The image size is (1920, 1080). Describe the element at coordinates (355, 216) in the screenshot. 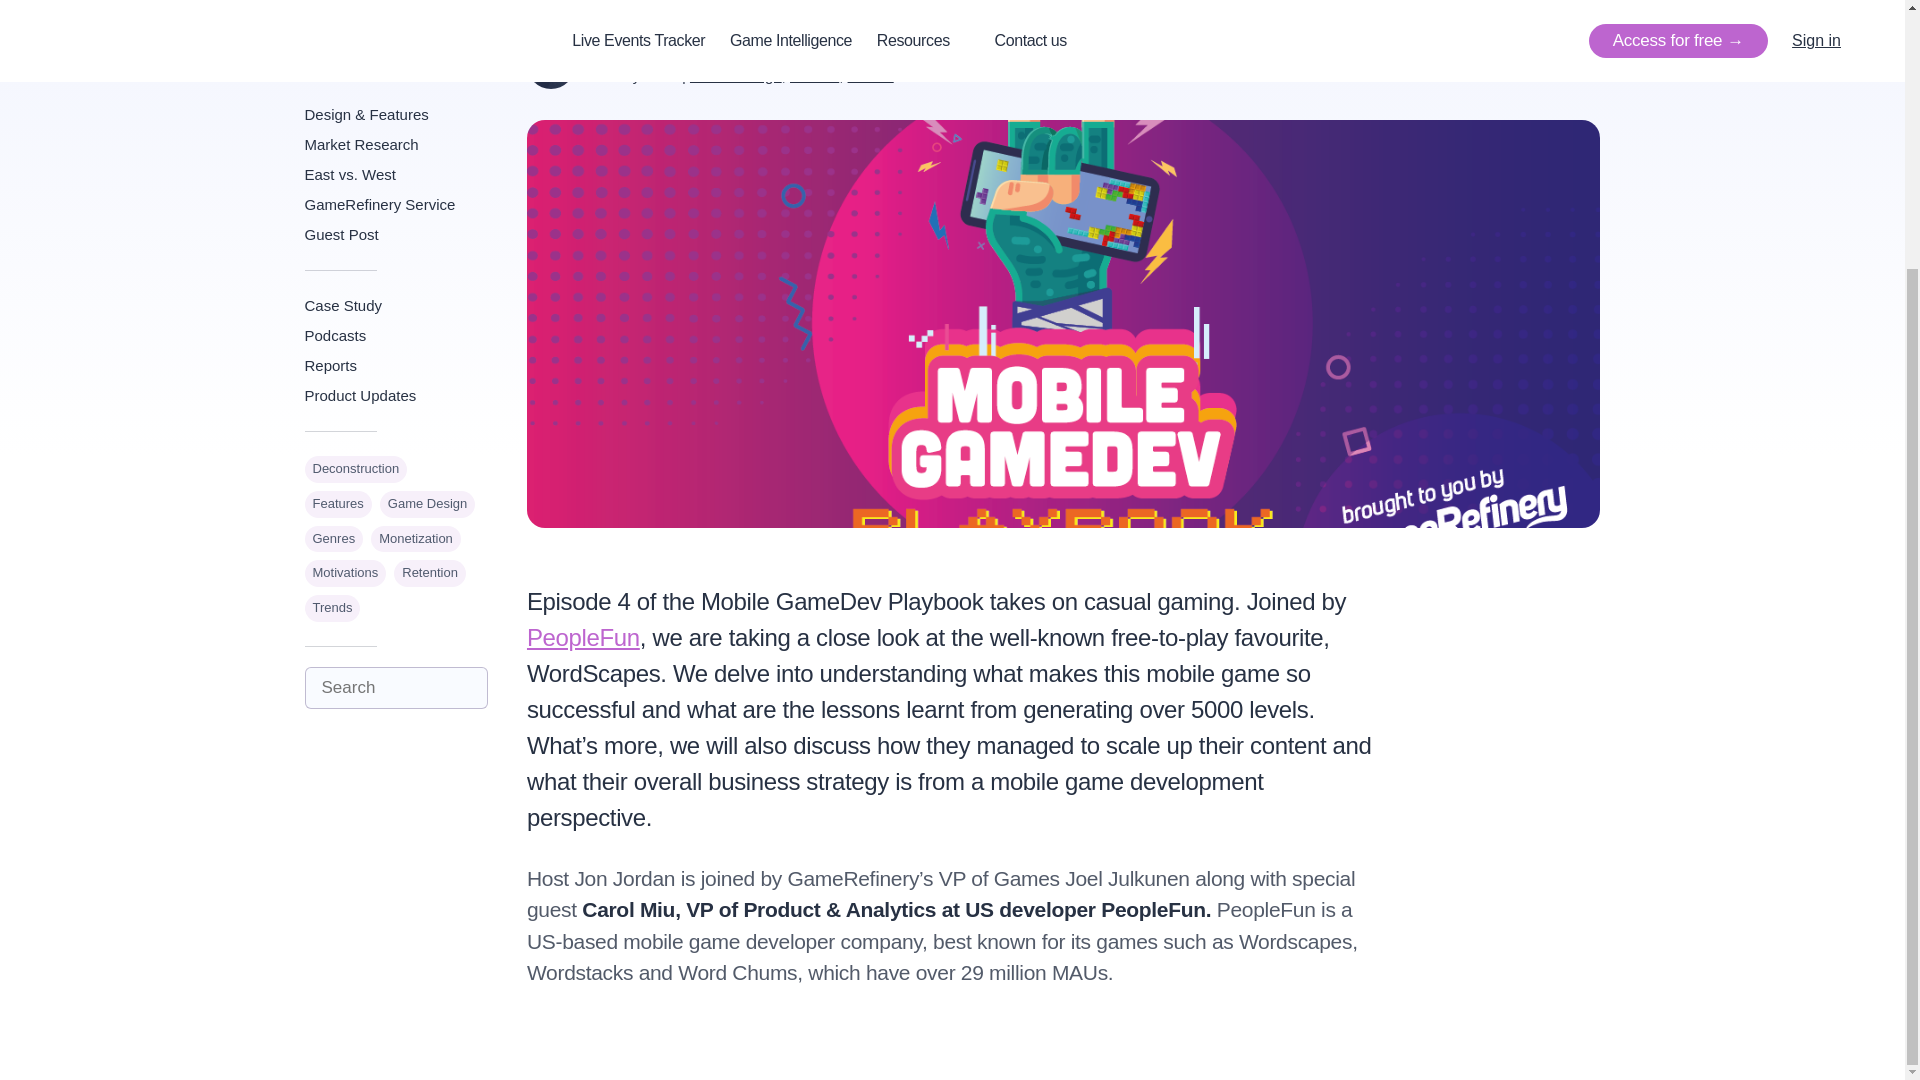

I see `Deconstruction` at that location.